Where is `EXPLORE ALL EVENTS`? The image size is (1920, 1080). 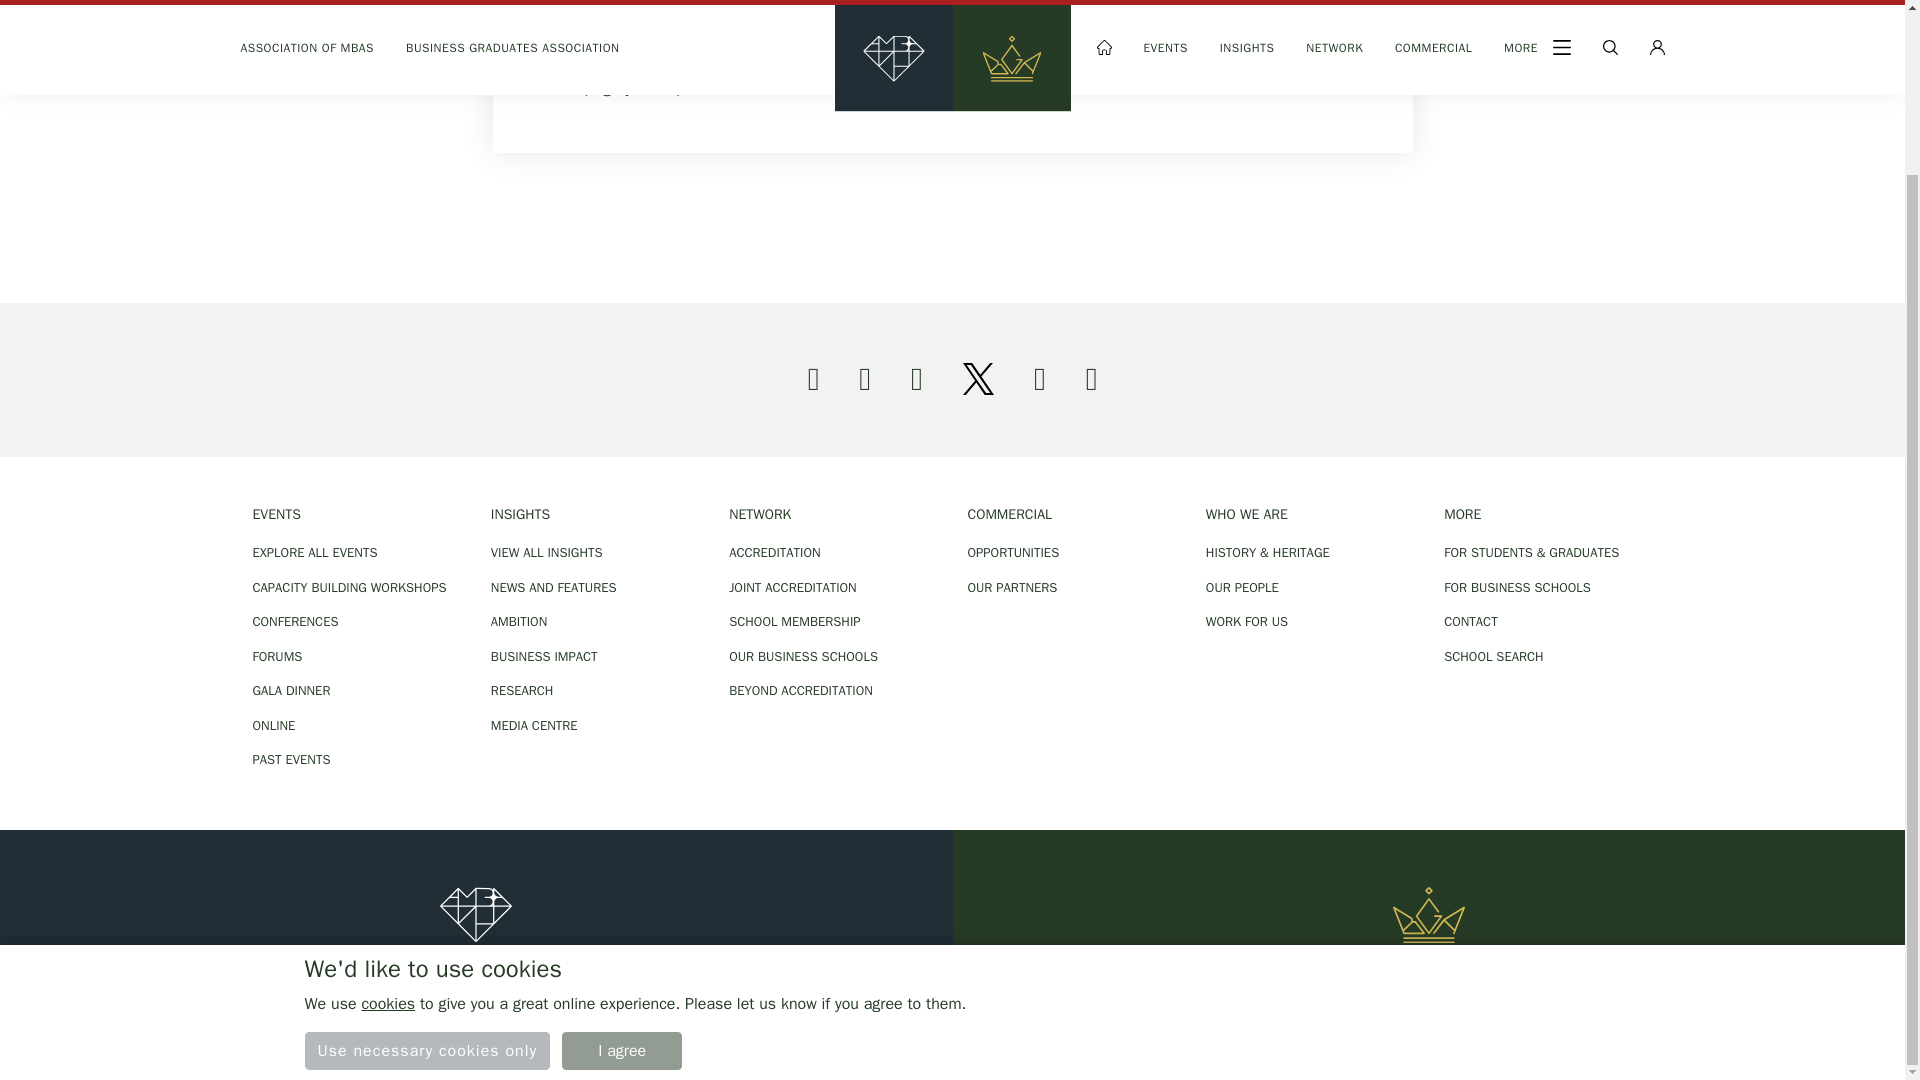
EXPLORE ALL EVENTS is located at coordinates (356, 552).